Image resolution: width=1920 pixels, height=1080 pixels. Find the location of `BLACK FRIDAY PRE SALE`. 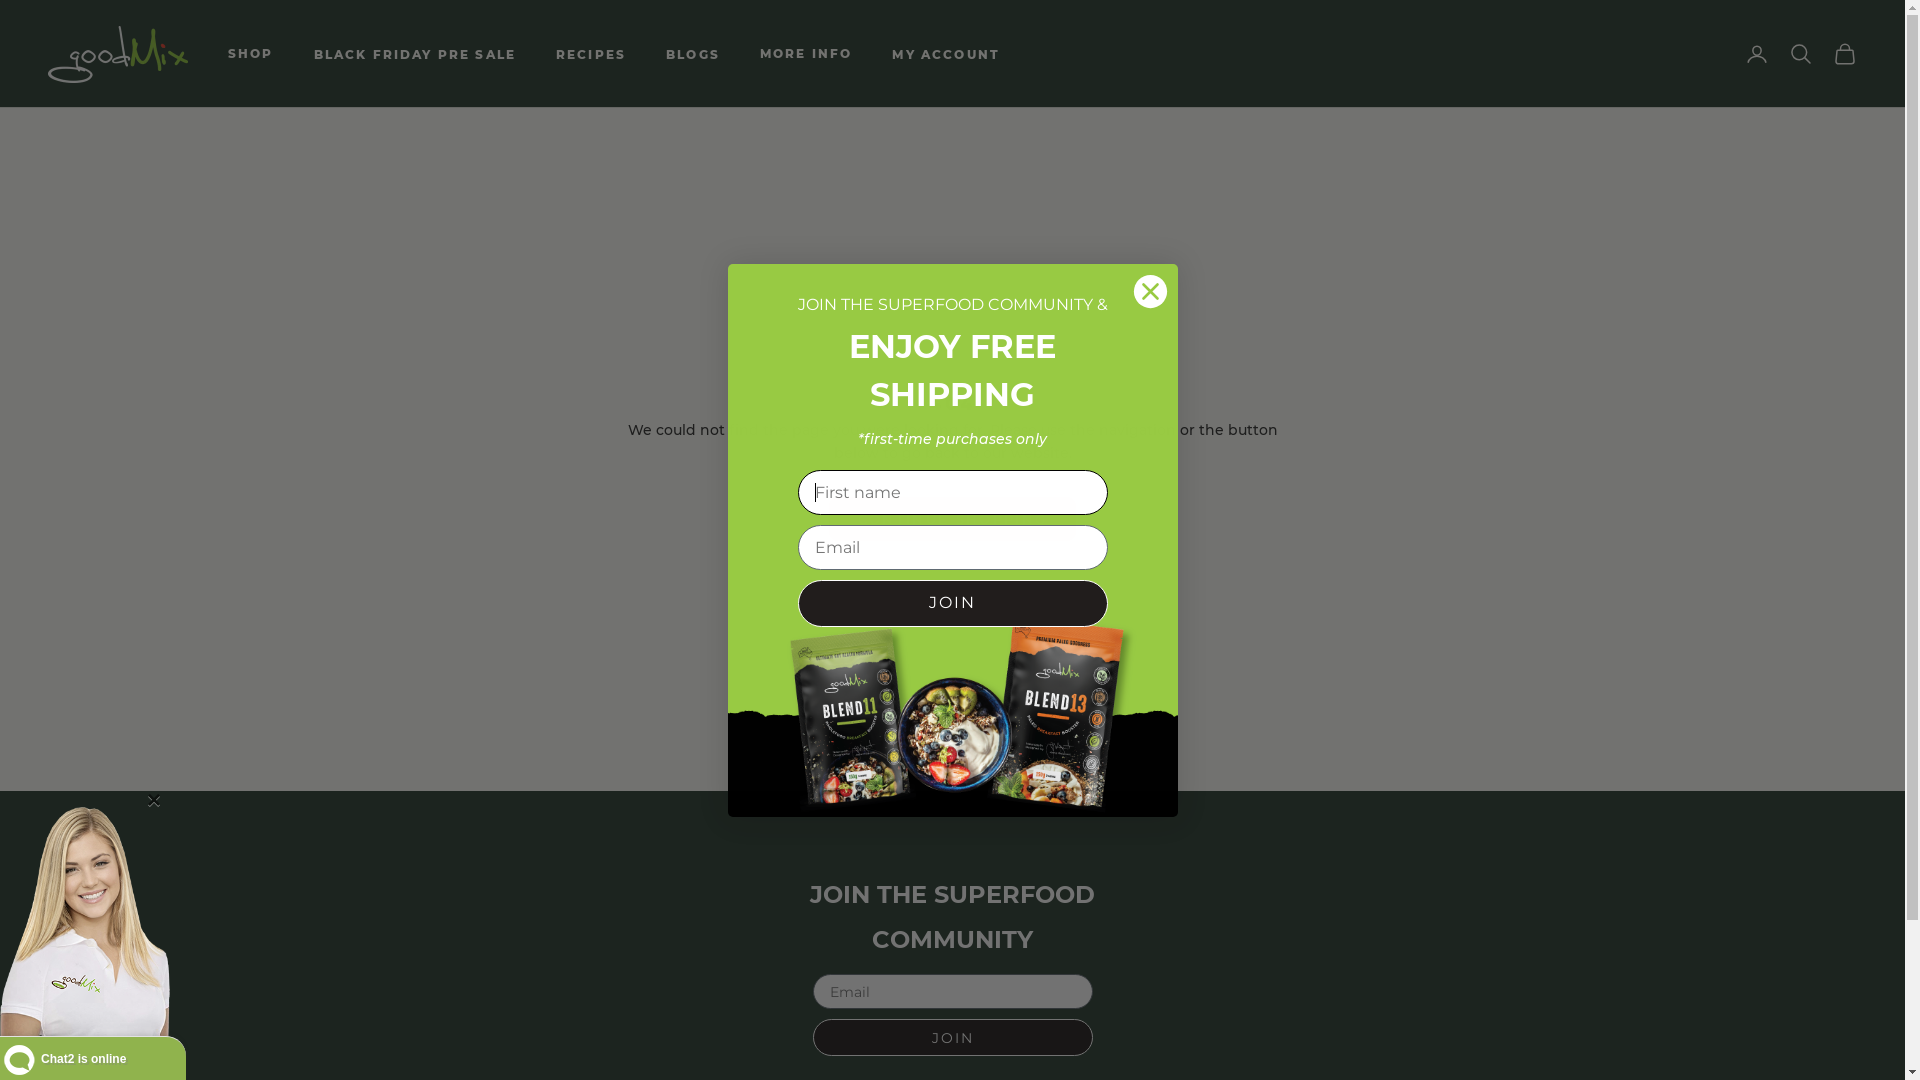

BLACK FRIDAY PRE SALE is located at coordinates (415, 54).